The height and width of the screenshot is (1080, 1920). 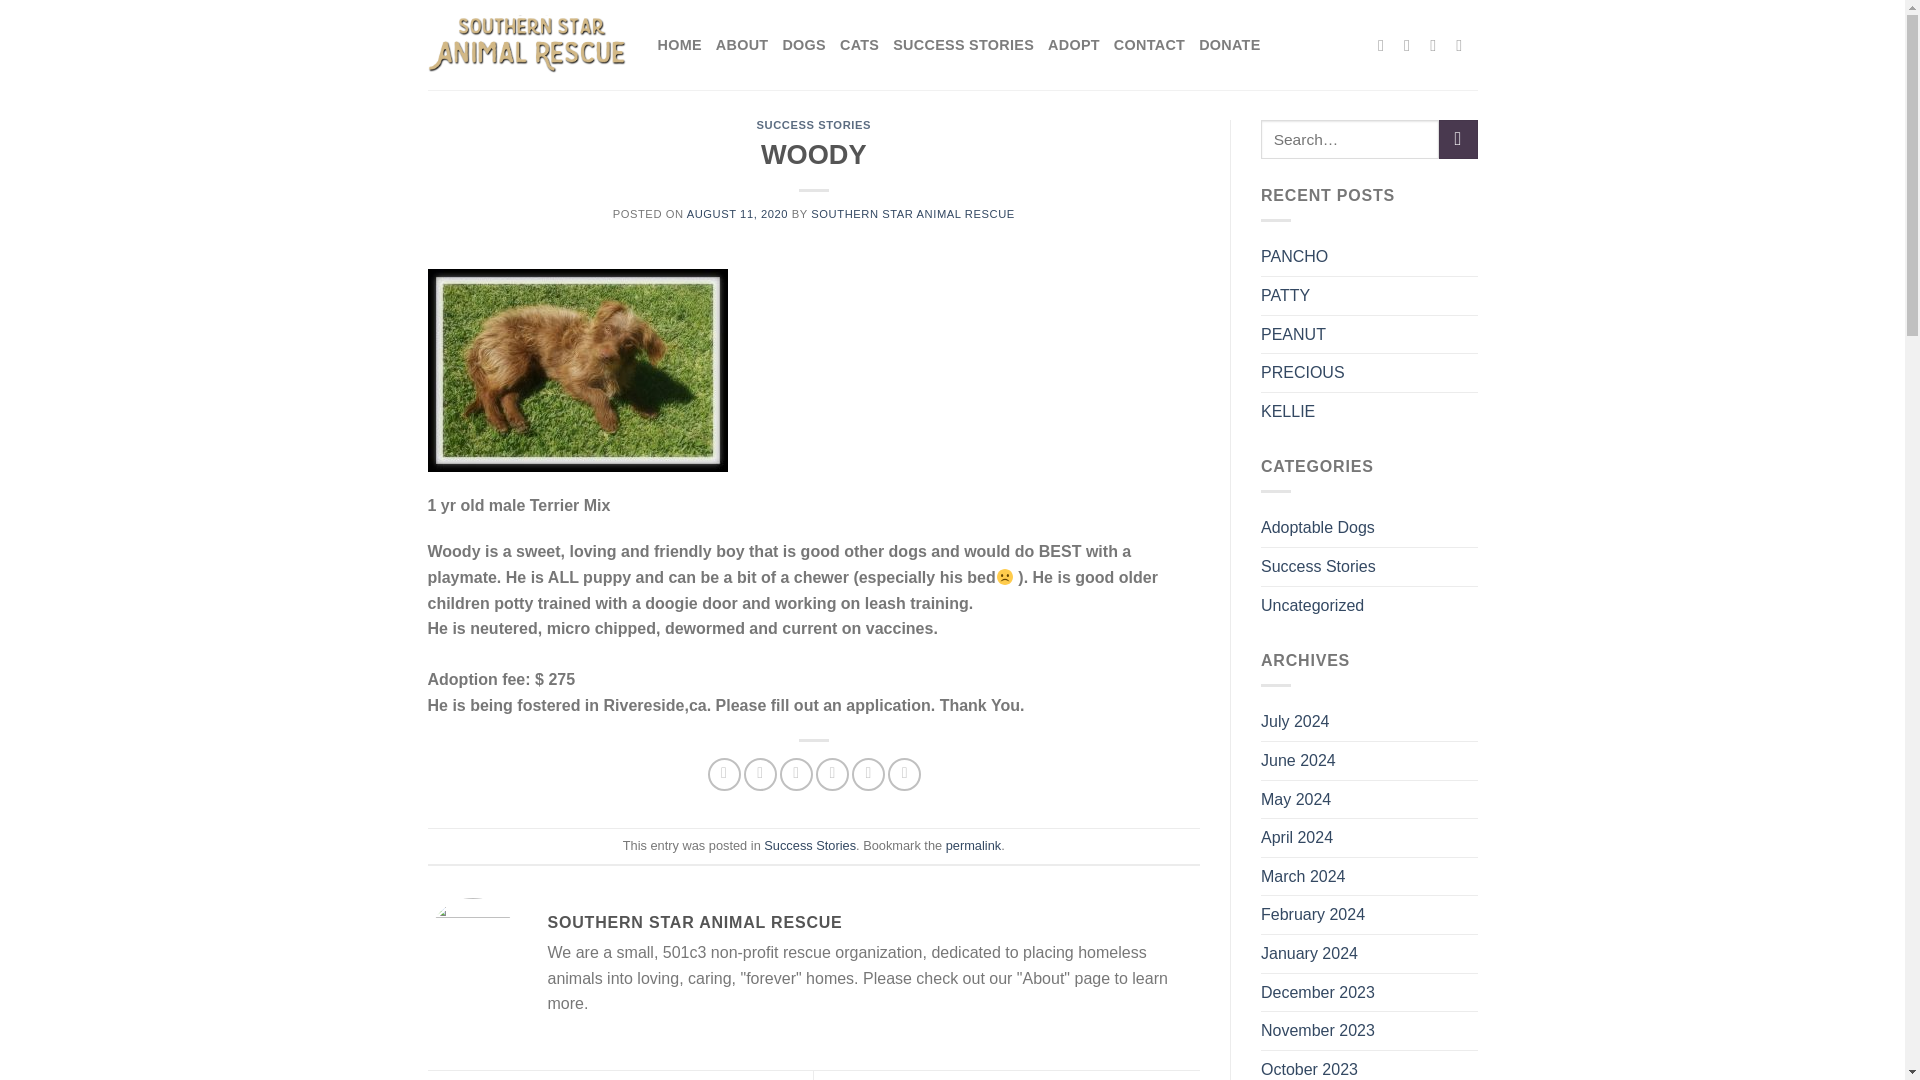 What do you see at coordinates (528, 44) in the screenshot?
I see `Southern Star Animal Rescue` at bounding box center [528, 44].